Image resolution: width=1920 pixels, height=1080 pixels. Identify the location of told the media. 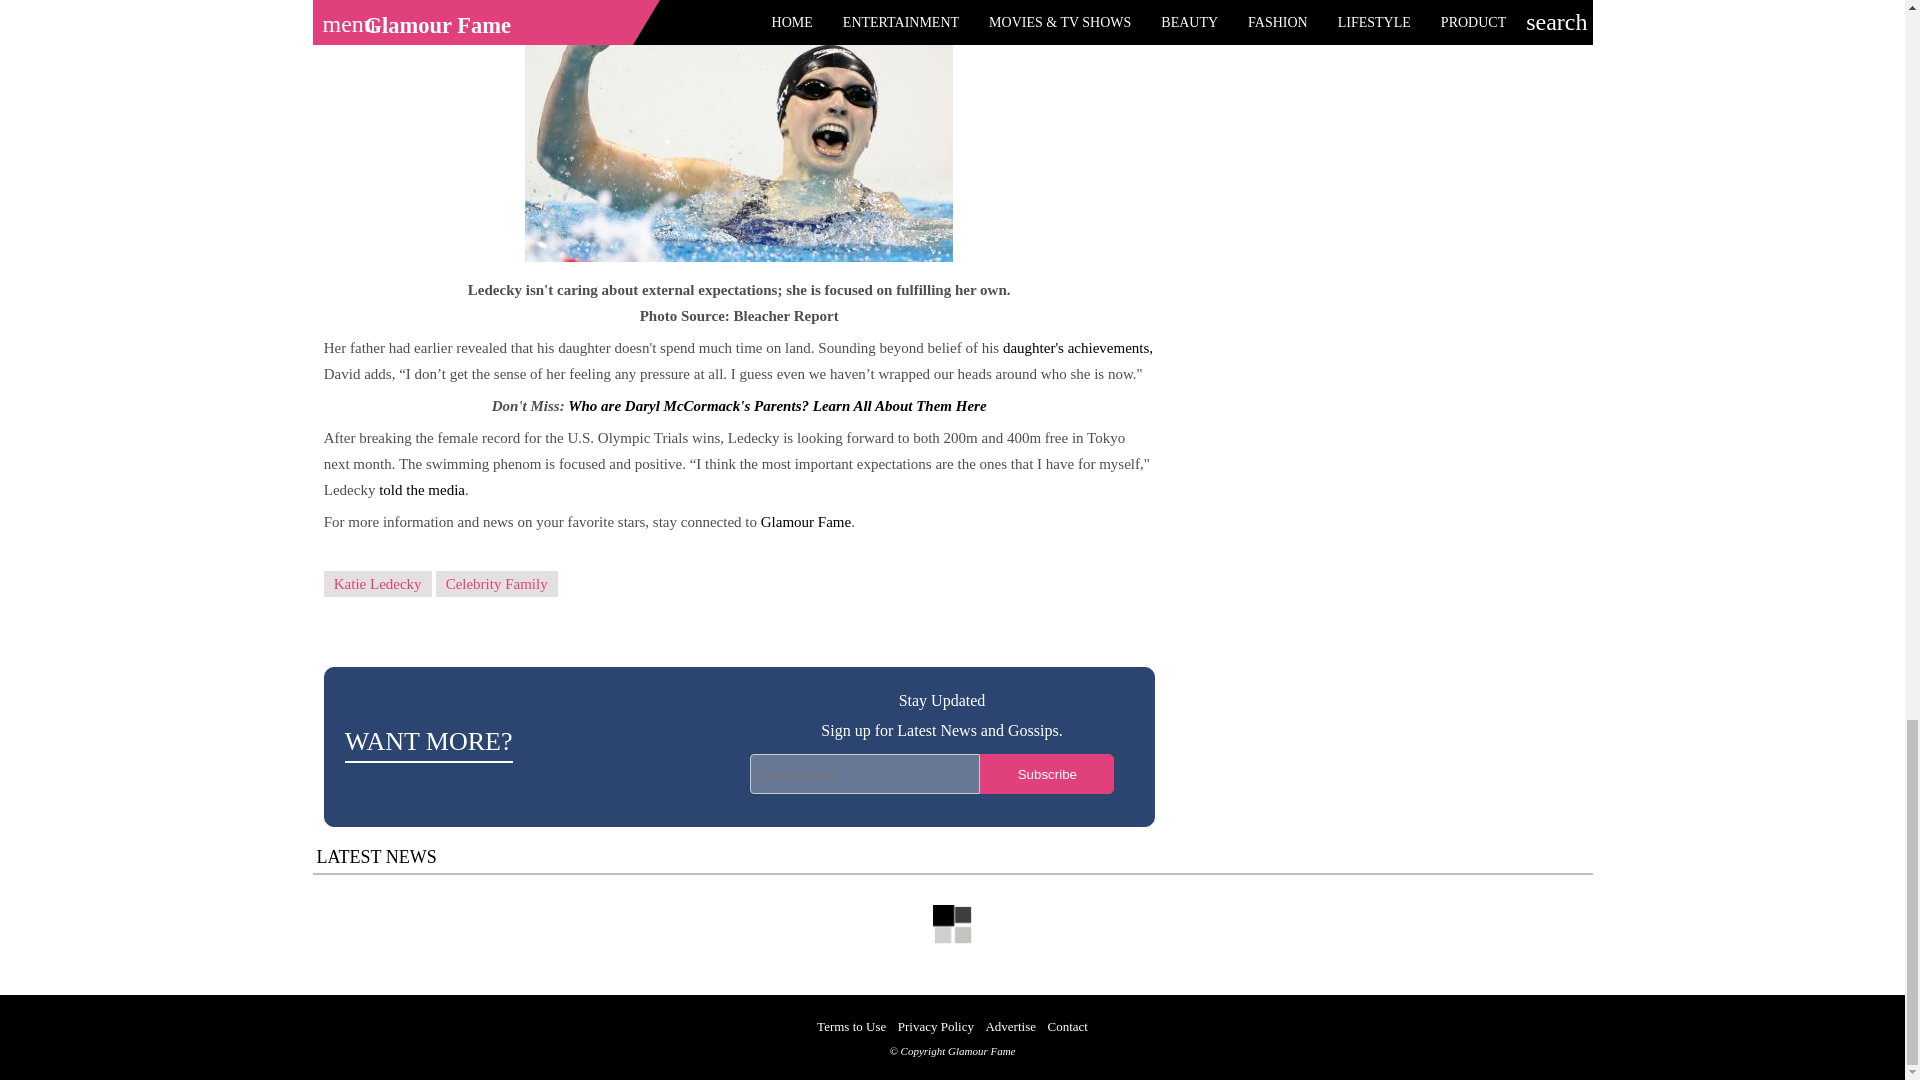
(421, 489).